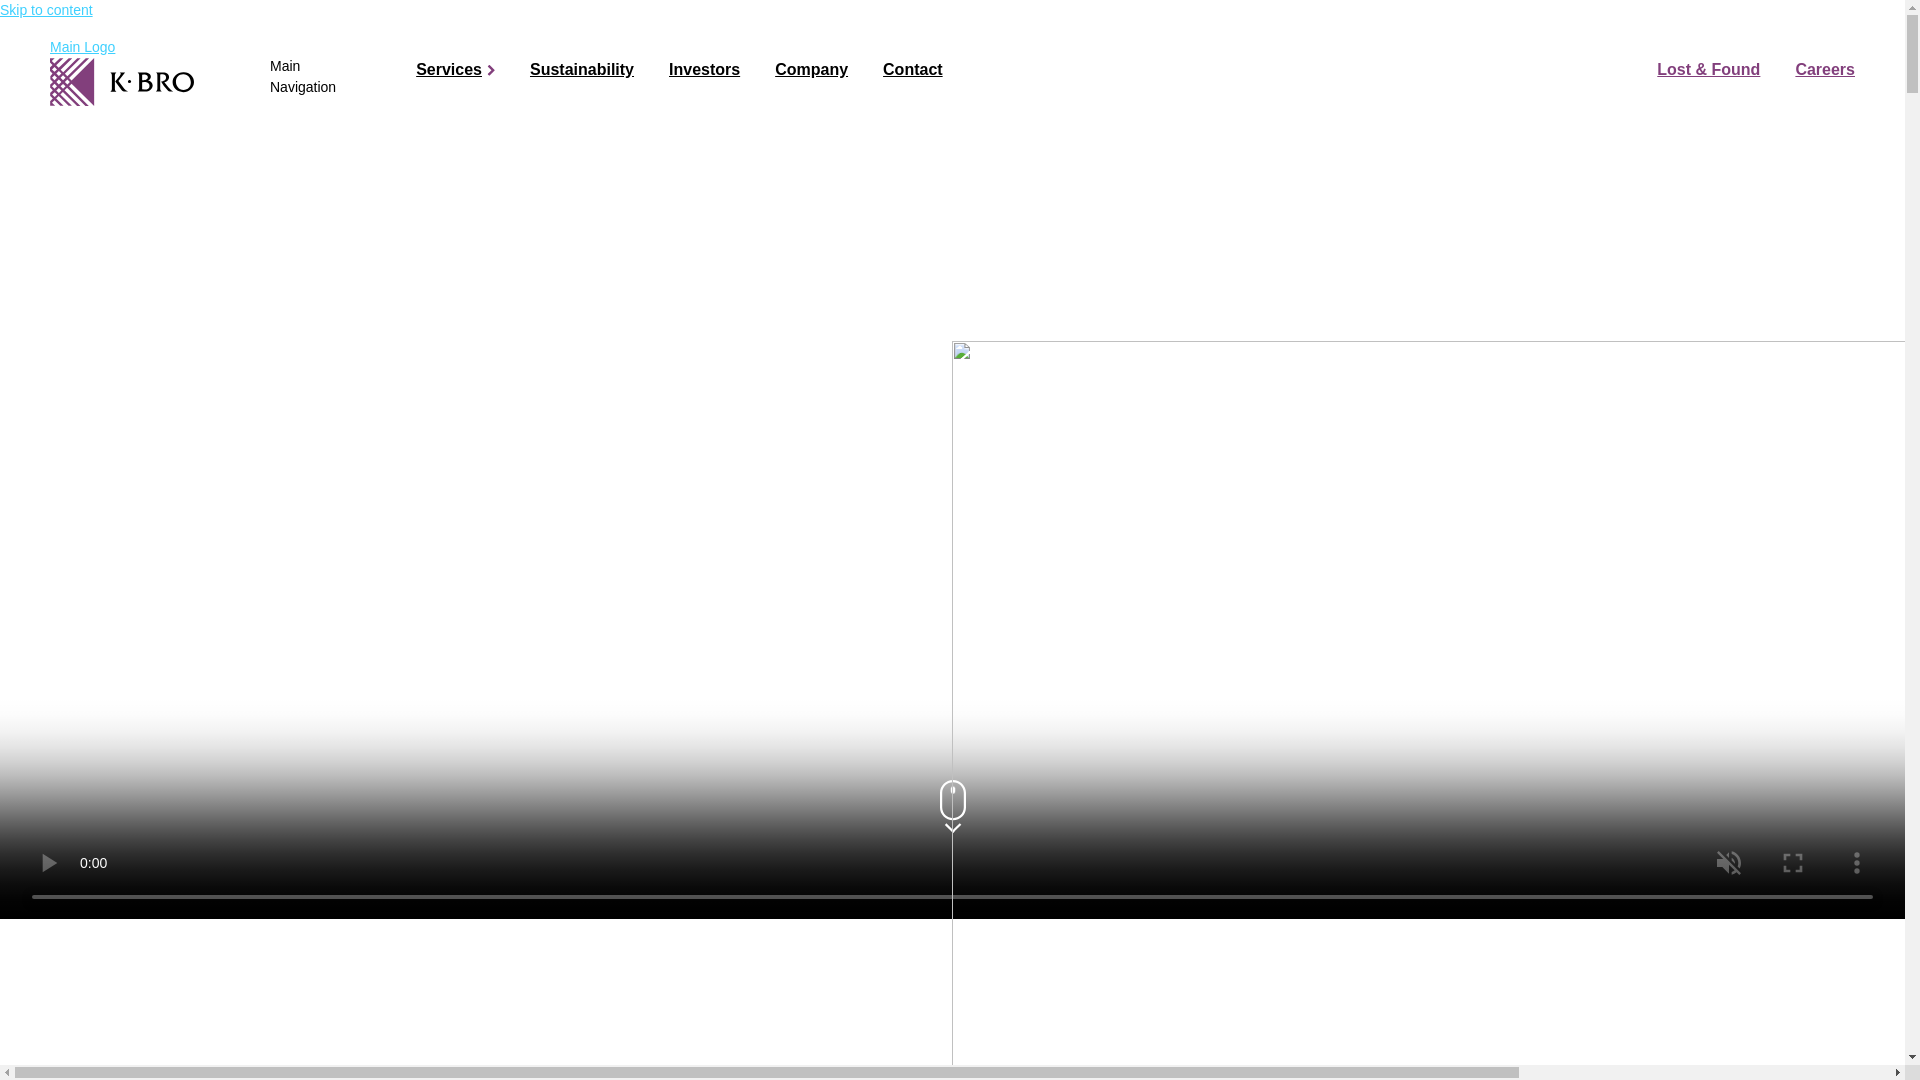 This screenshot has height=1080, width=1920. I want to click on Contact, so click(912, 70).